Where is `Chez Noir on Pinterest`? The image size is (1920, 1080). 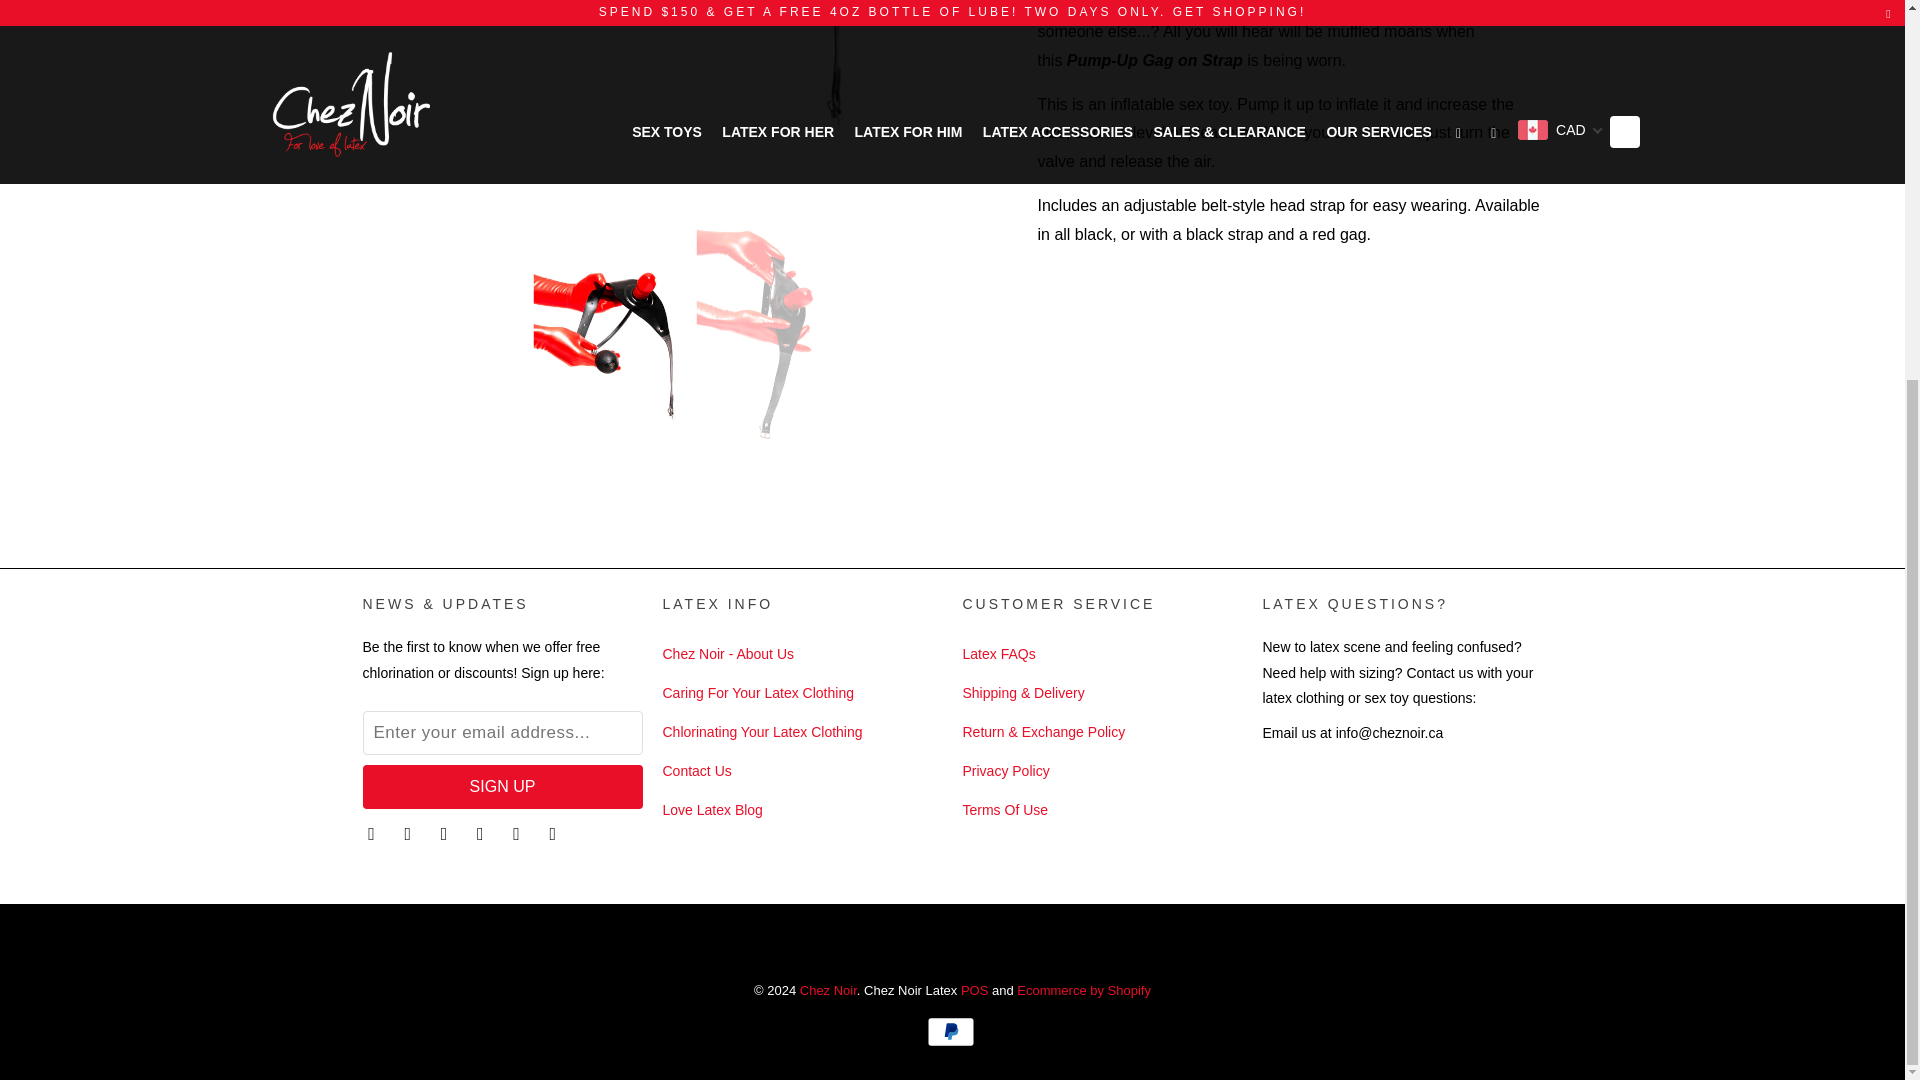
Chez Noir on Pinterest is located at coordinates (482, 832).